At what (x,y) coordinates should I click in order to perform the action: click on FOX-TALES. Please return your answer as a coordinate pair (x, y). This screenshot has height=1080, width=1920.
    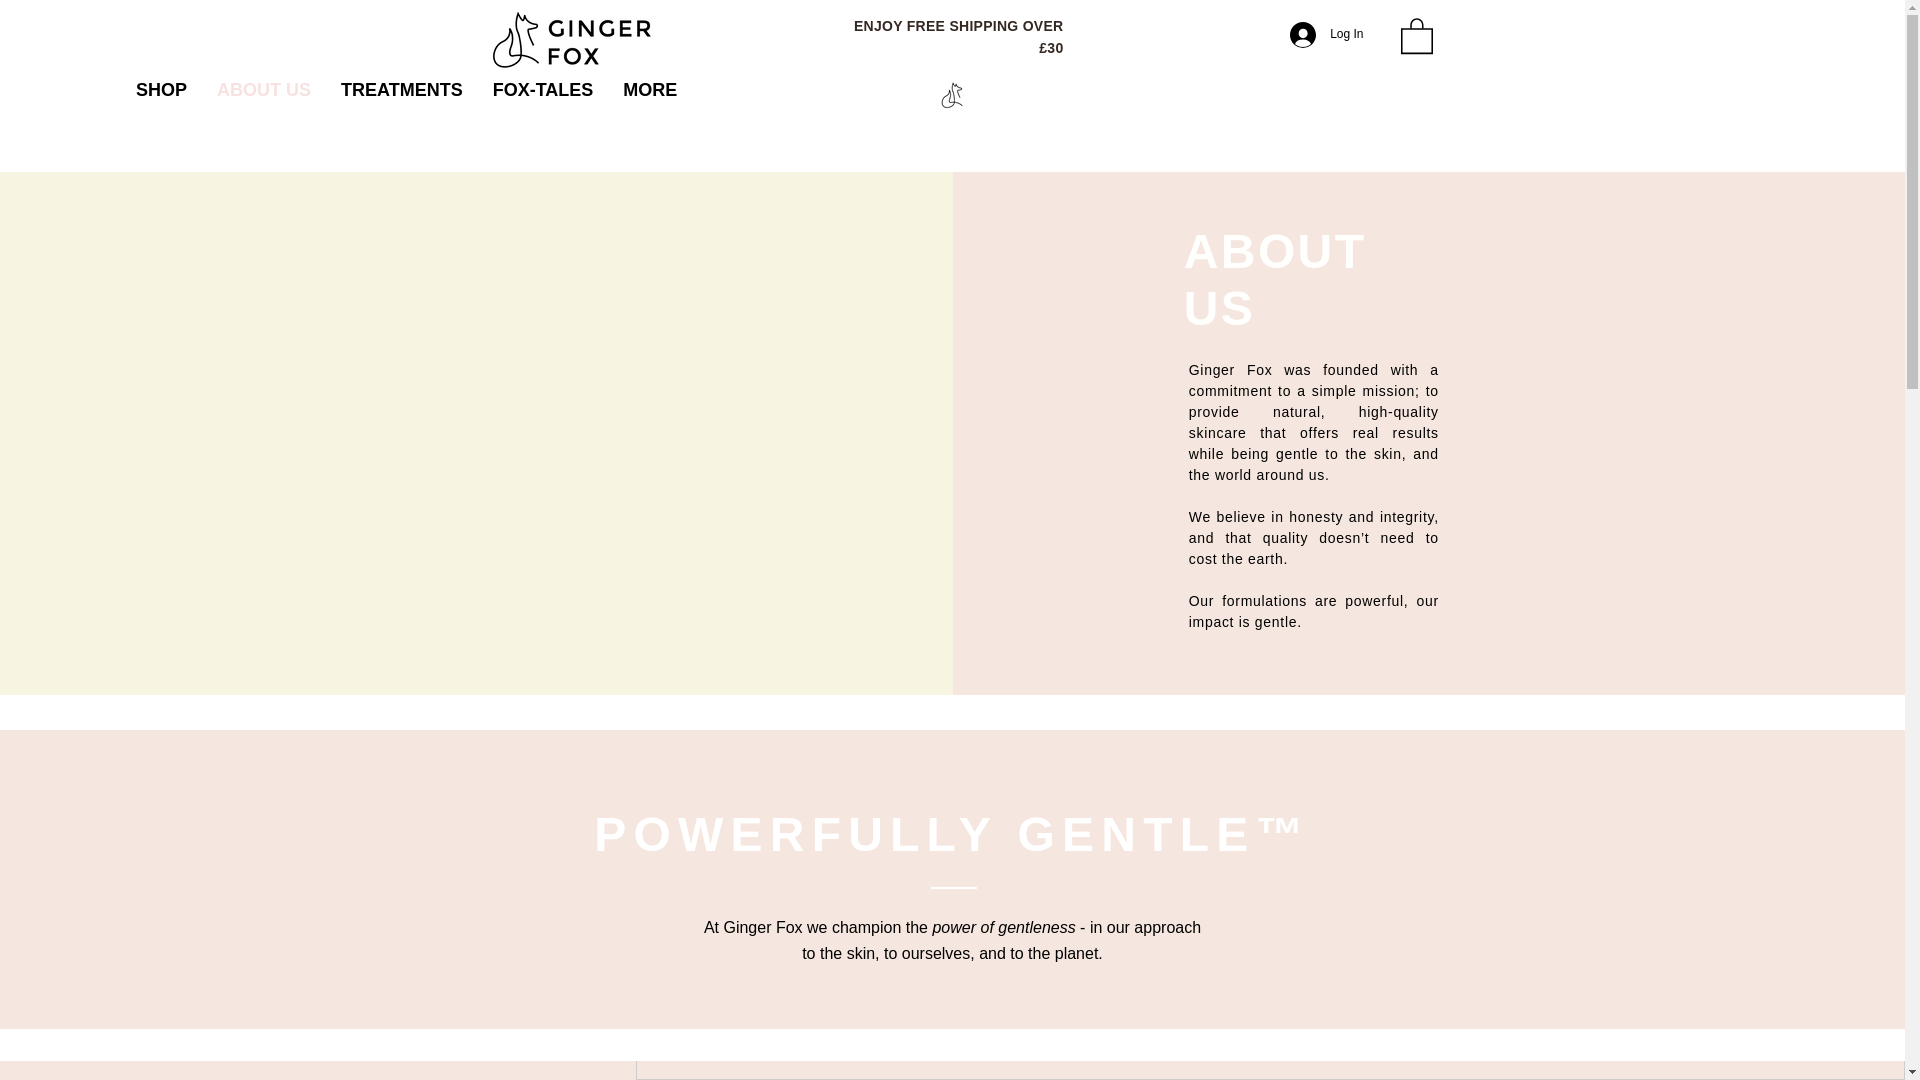
    Looking at the image, I should click on (543, 96).